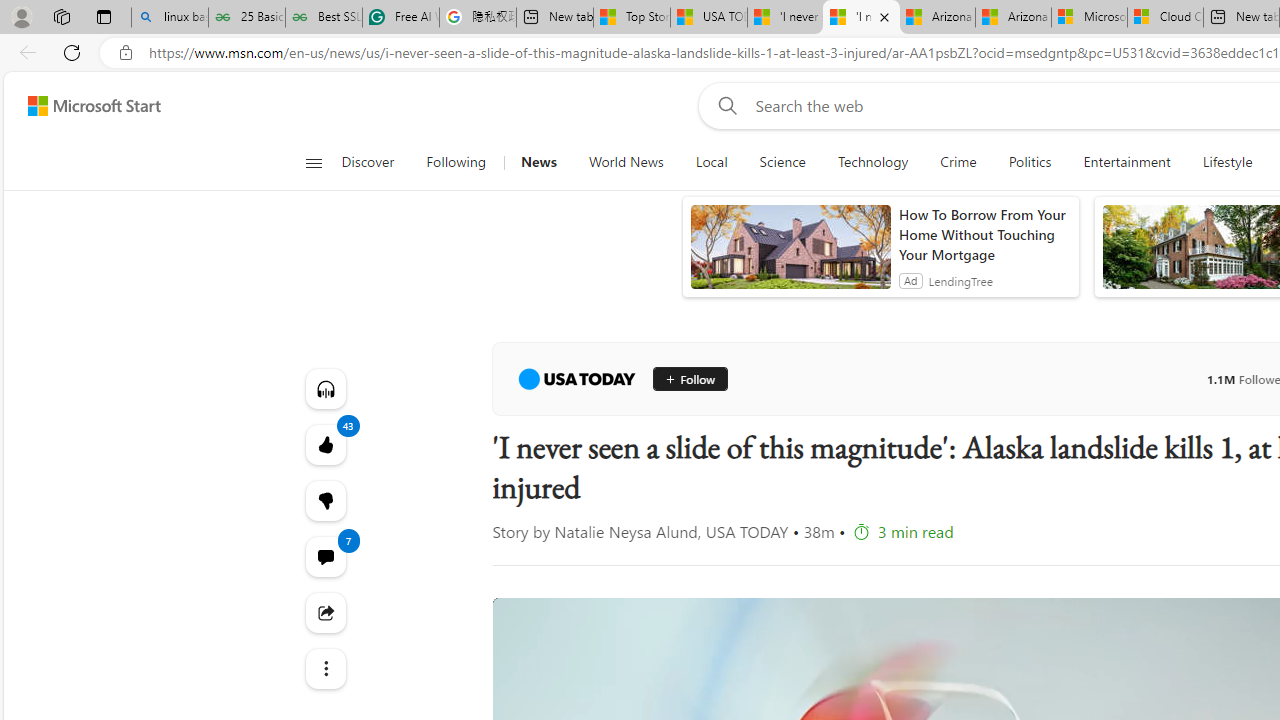  I want to click on USA TODAY, so click(576, 378).